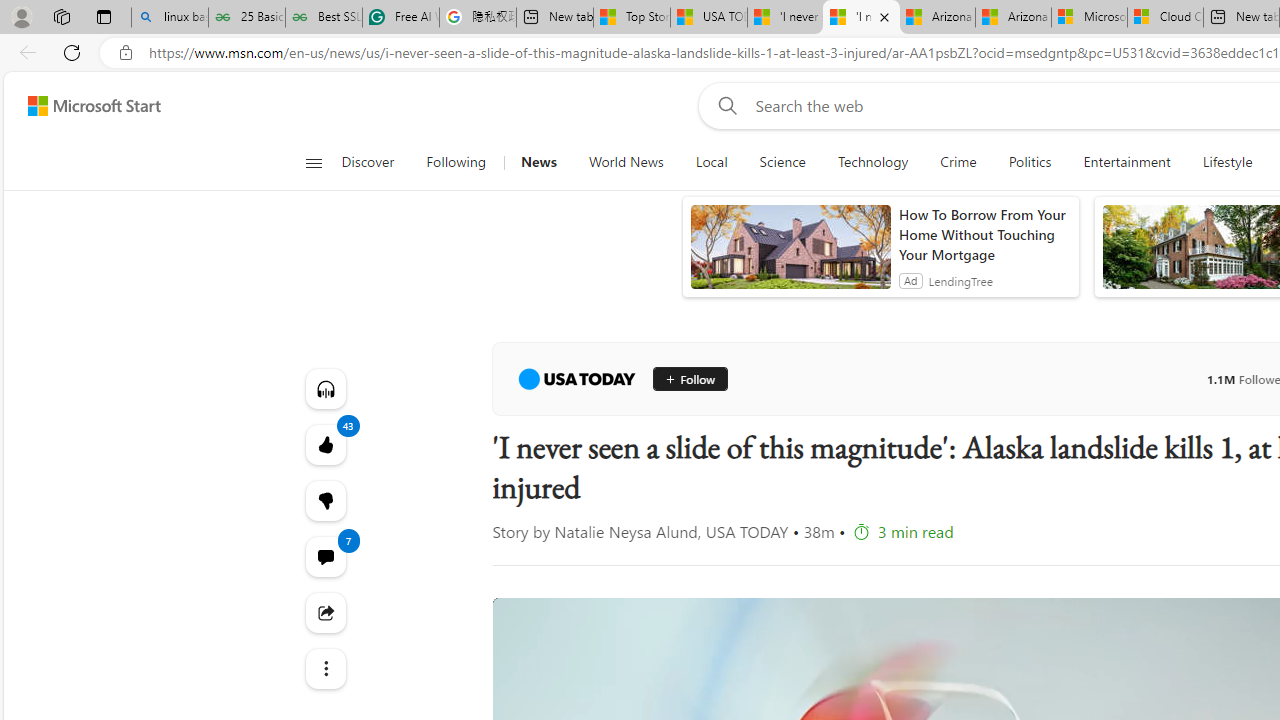  I want to click on USA TODAY, so click(576, 378).